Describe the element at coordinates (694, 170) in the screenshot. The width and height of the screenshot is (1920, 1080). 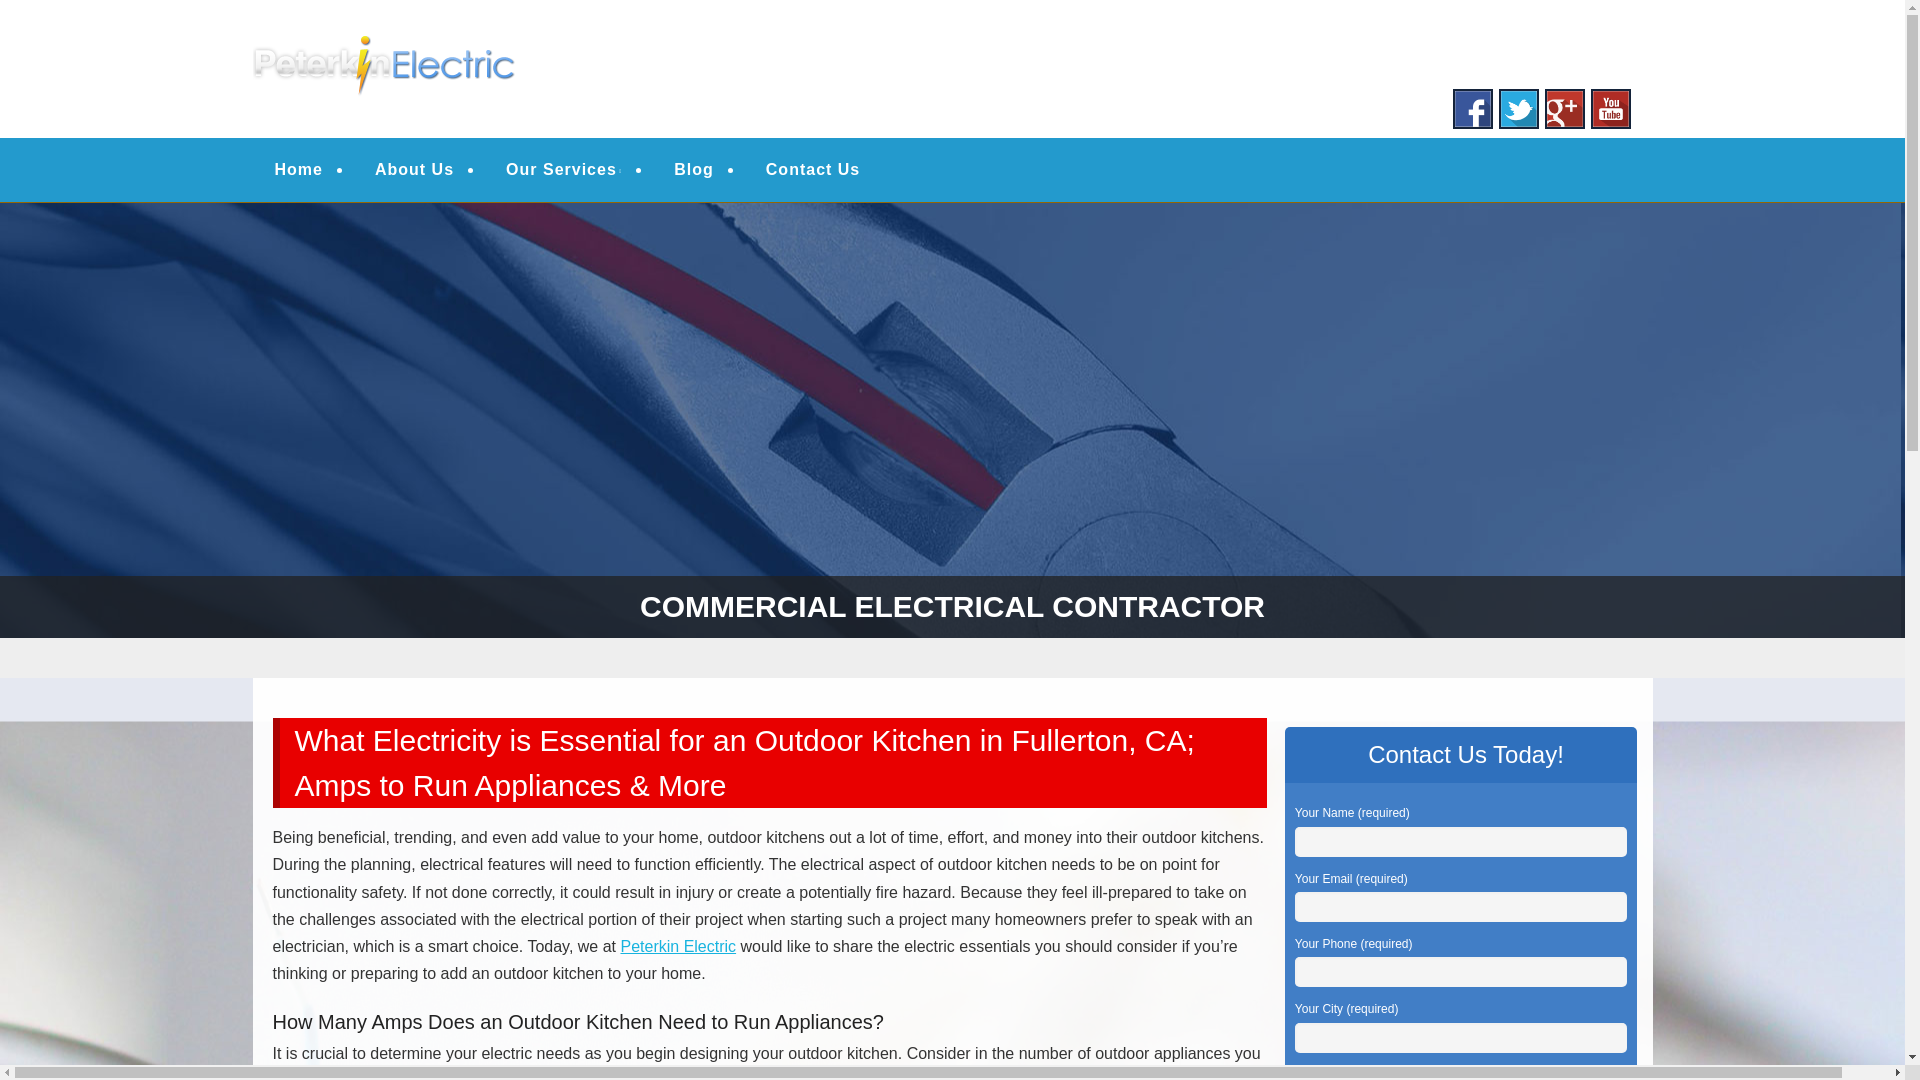
I see `Blog` at that location.